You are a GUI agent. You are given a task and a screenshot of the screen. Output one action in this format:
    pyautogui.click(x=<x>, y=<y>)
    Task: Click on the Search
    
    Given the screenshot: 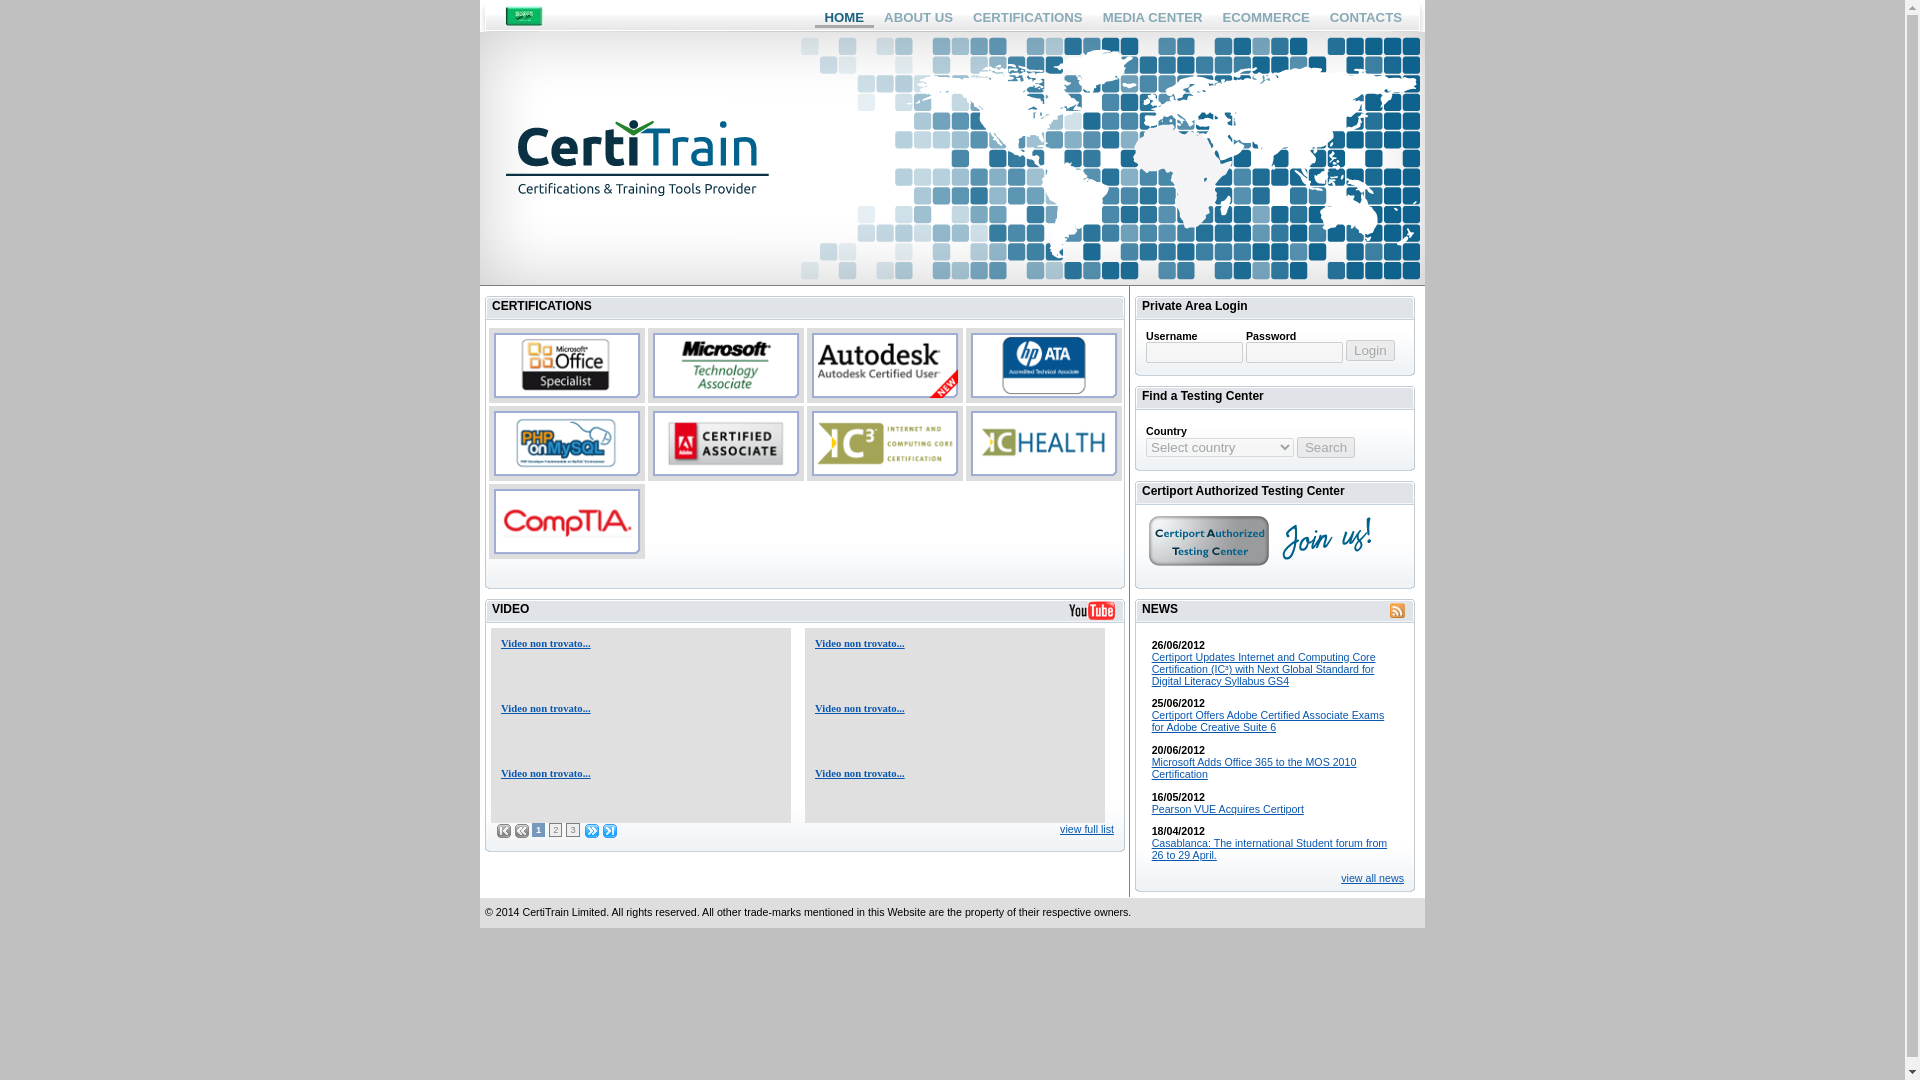 What is the action you would take?
    pyautogui.click(x=1326, y=447)
    